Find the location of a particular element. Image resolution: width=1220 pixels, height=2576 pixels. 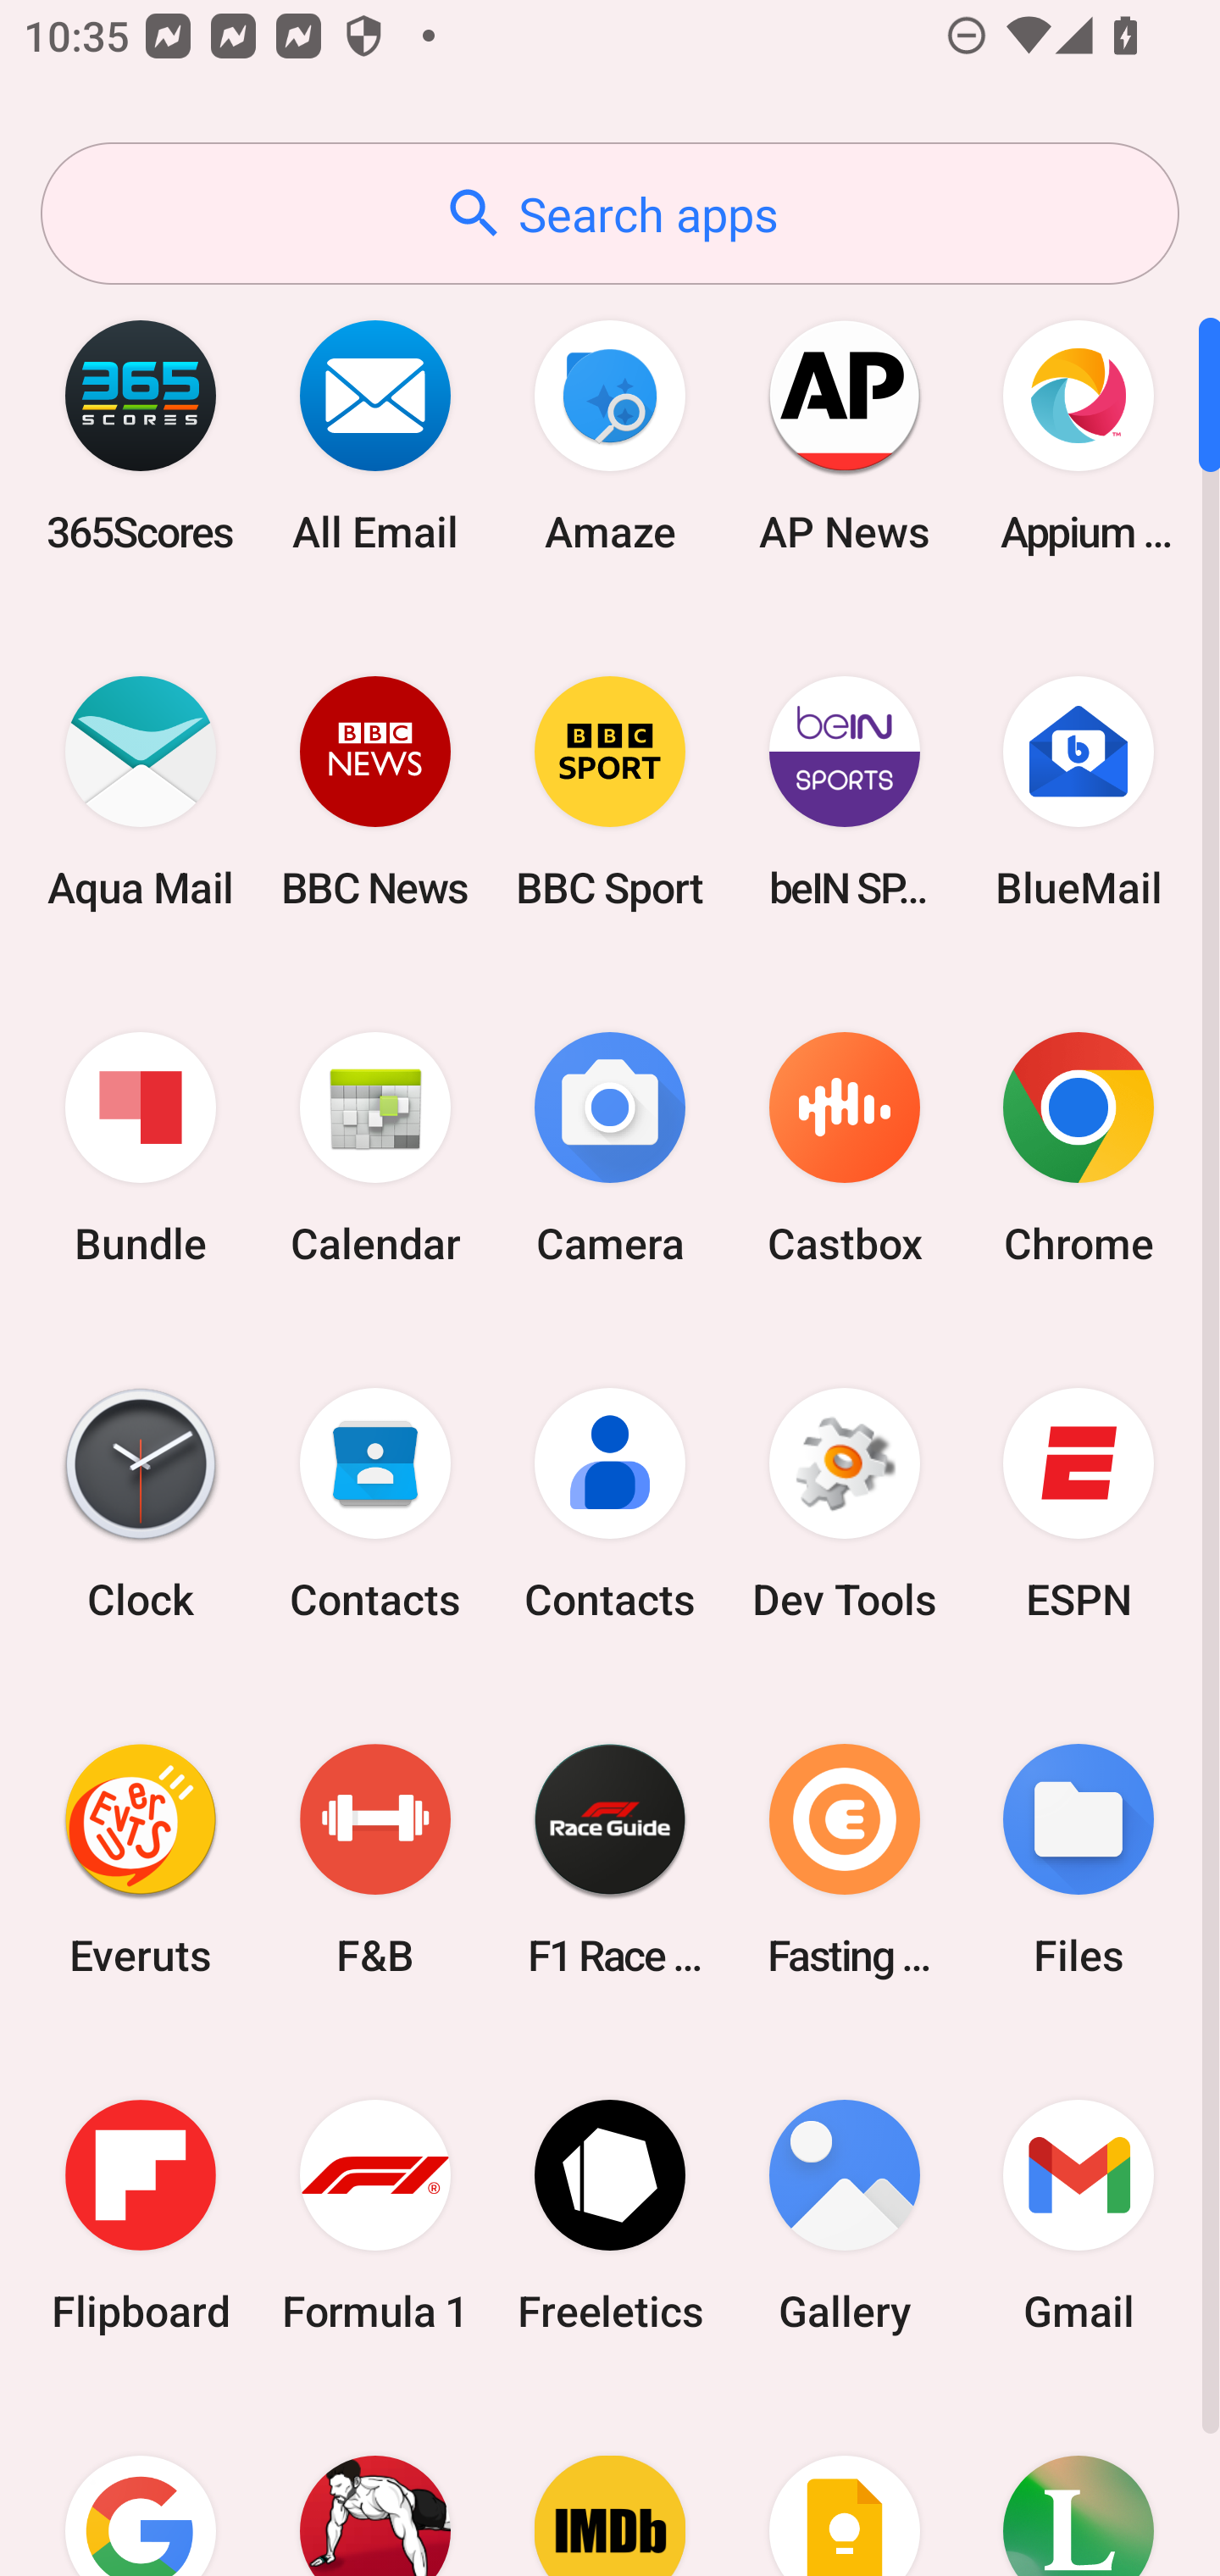

ESPN is located at coordinates (1079, 1504).